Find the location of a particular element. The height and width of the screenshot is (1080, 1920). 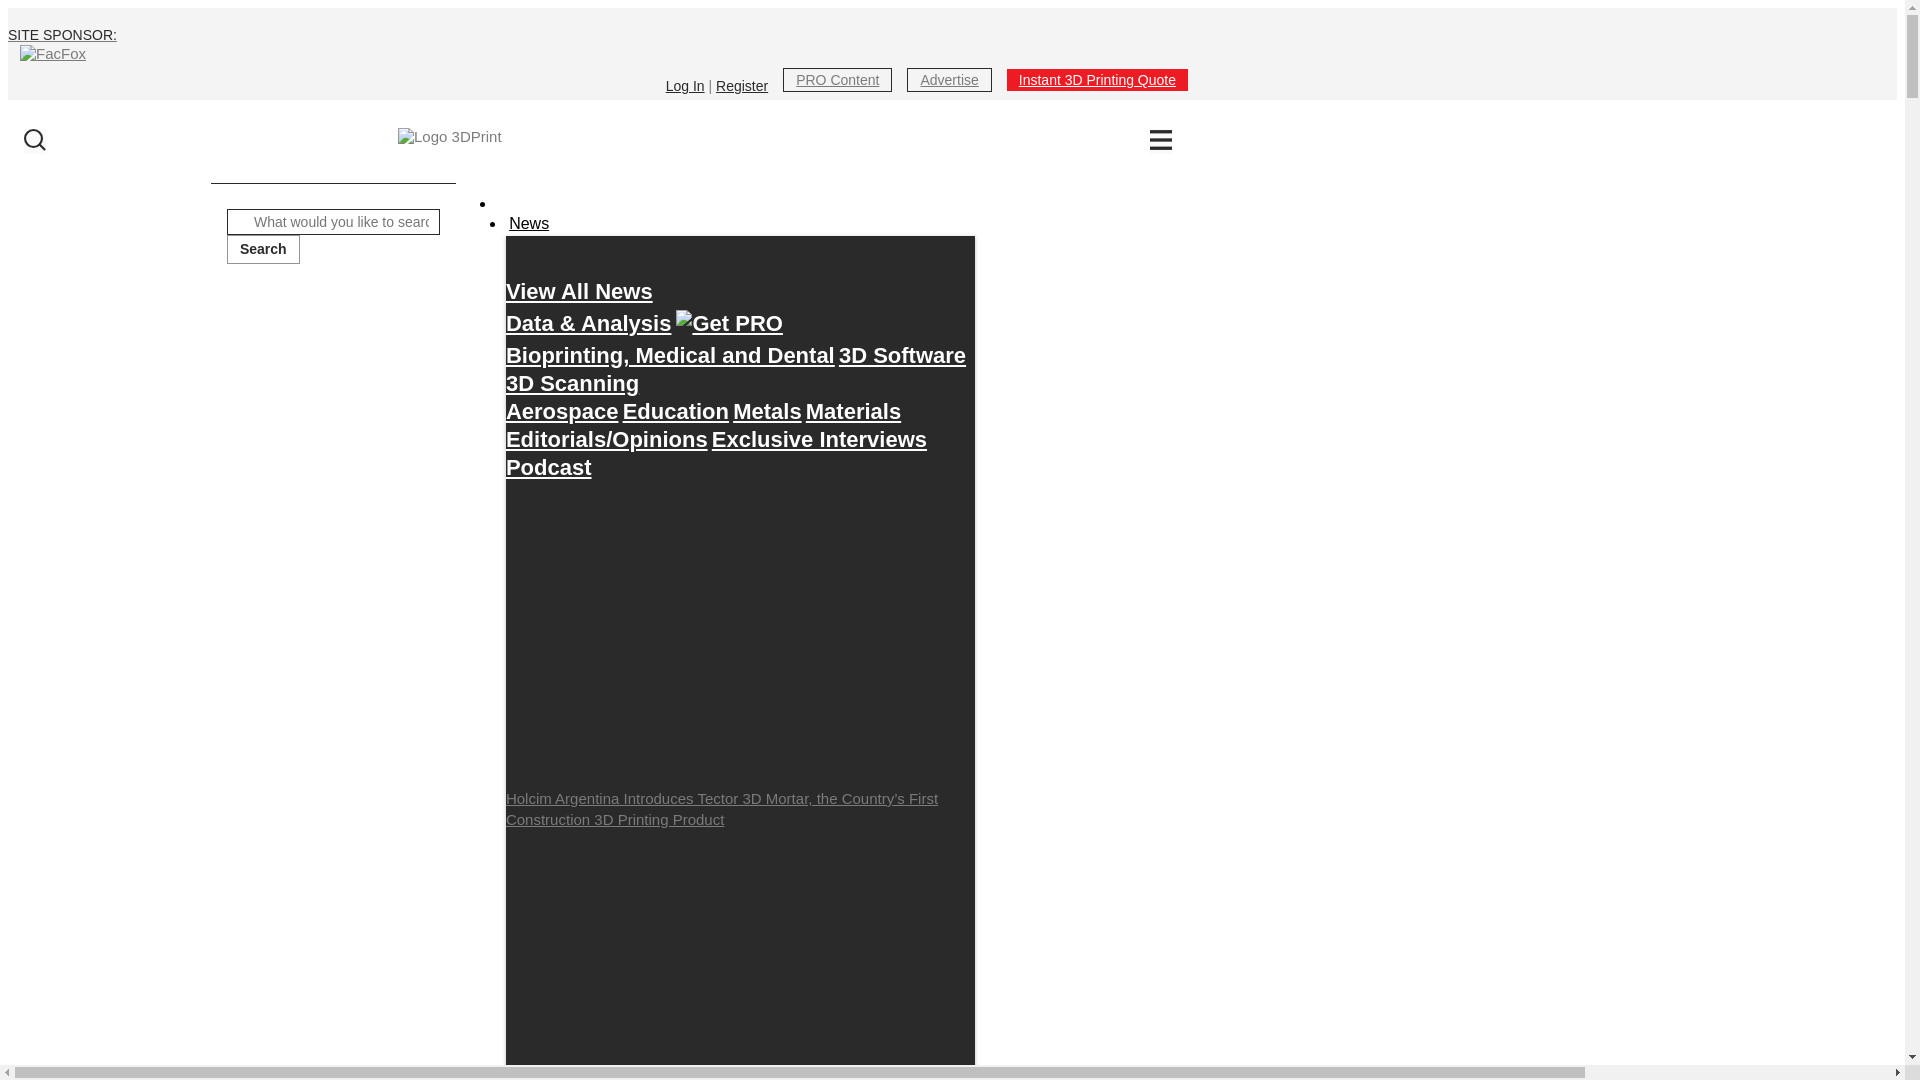

Exclusive Interviews is located at coordinates (820, 439).